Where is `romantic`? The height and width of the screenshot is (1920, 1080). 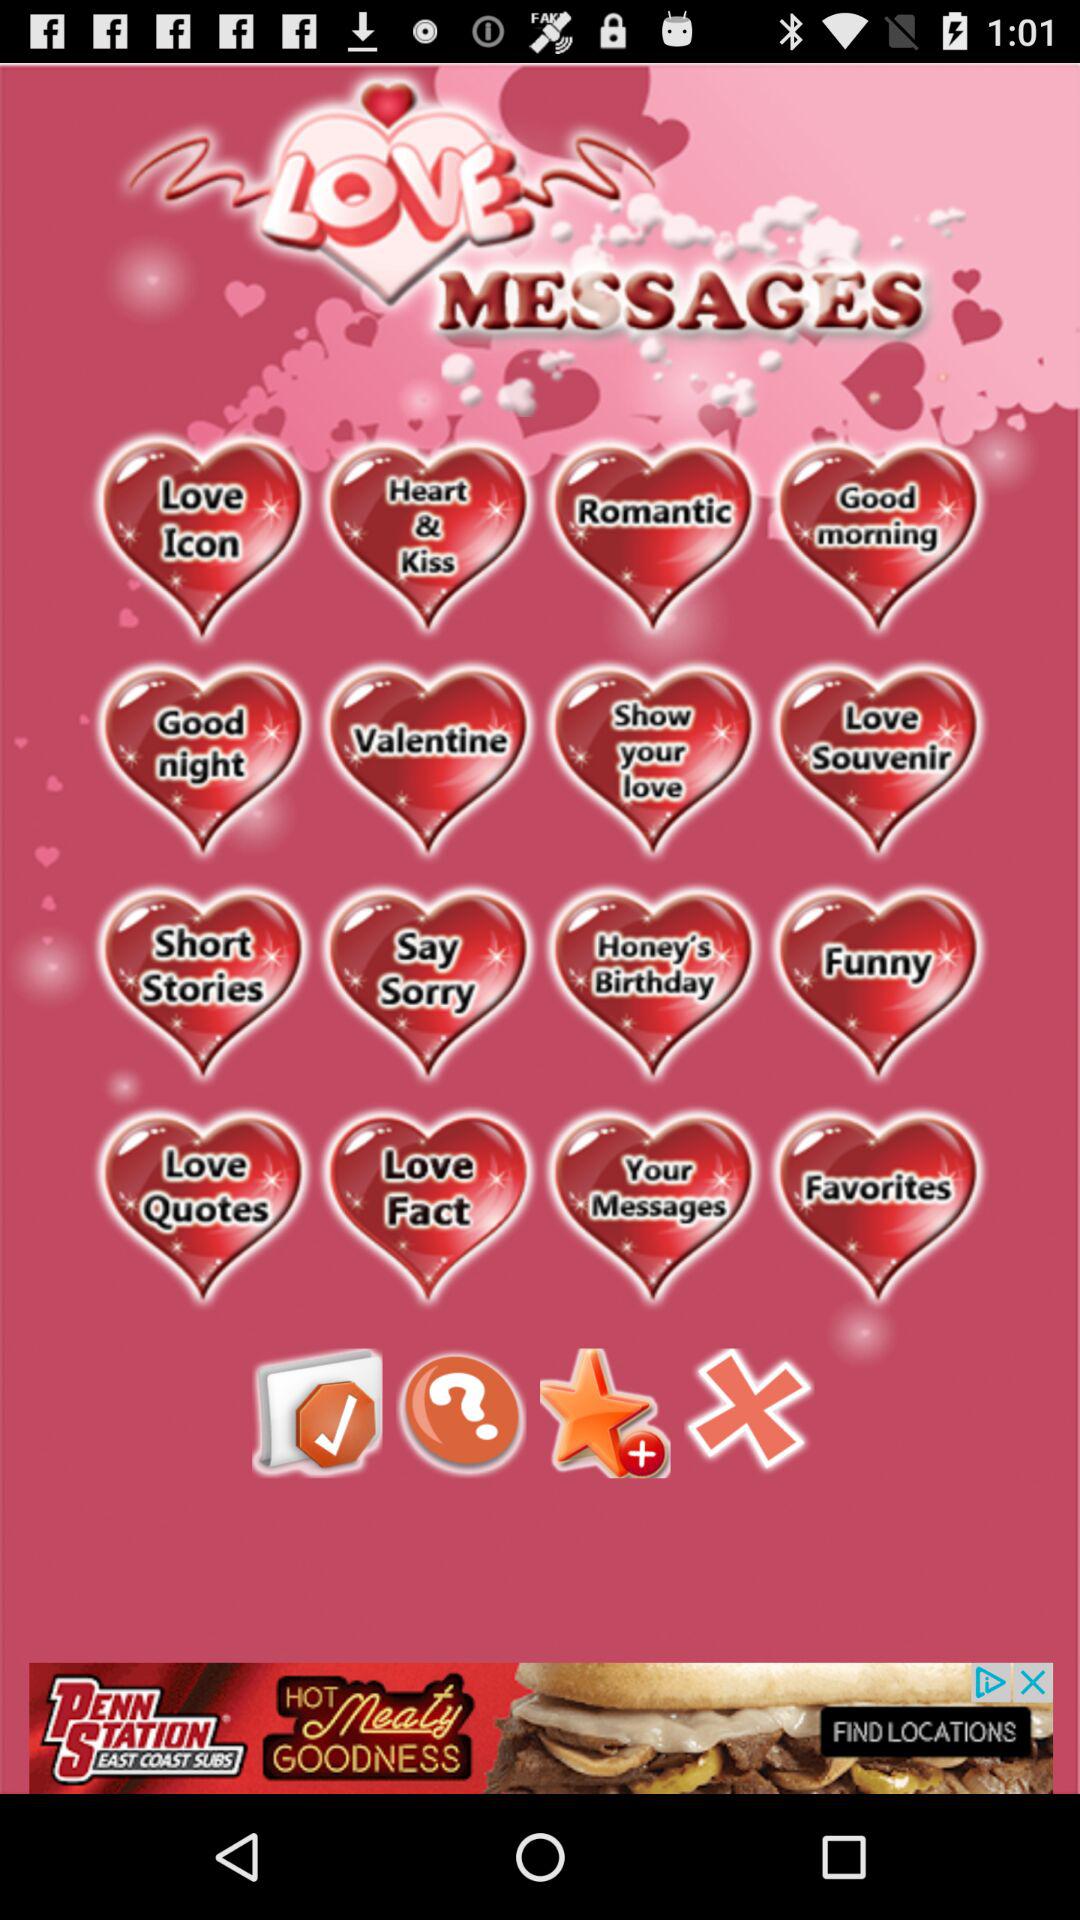 romantic is located at coordinates (652, 539).